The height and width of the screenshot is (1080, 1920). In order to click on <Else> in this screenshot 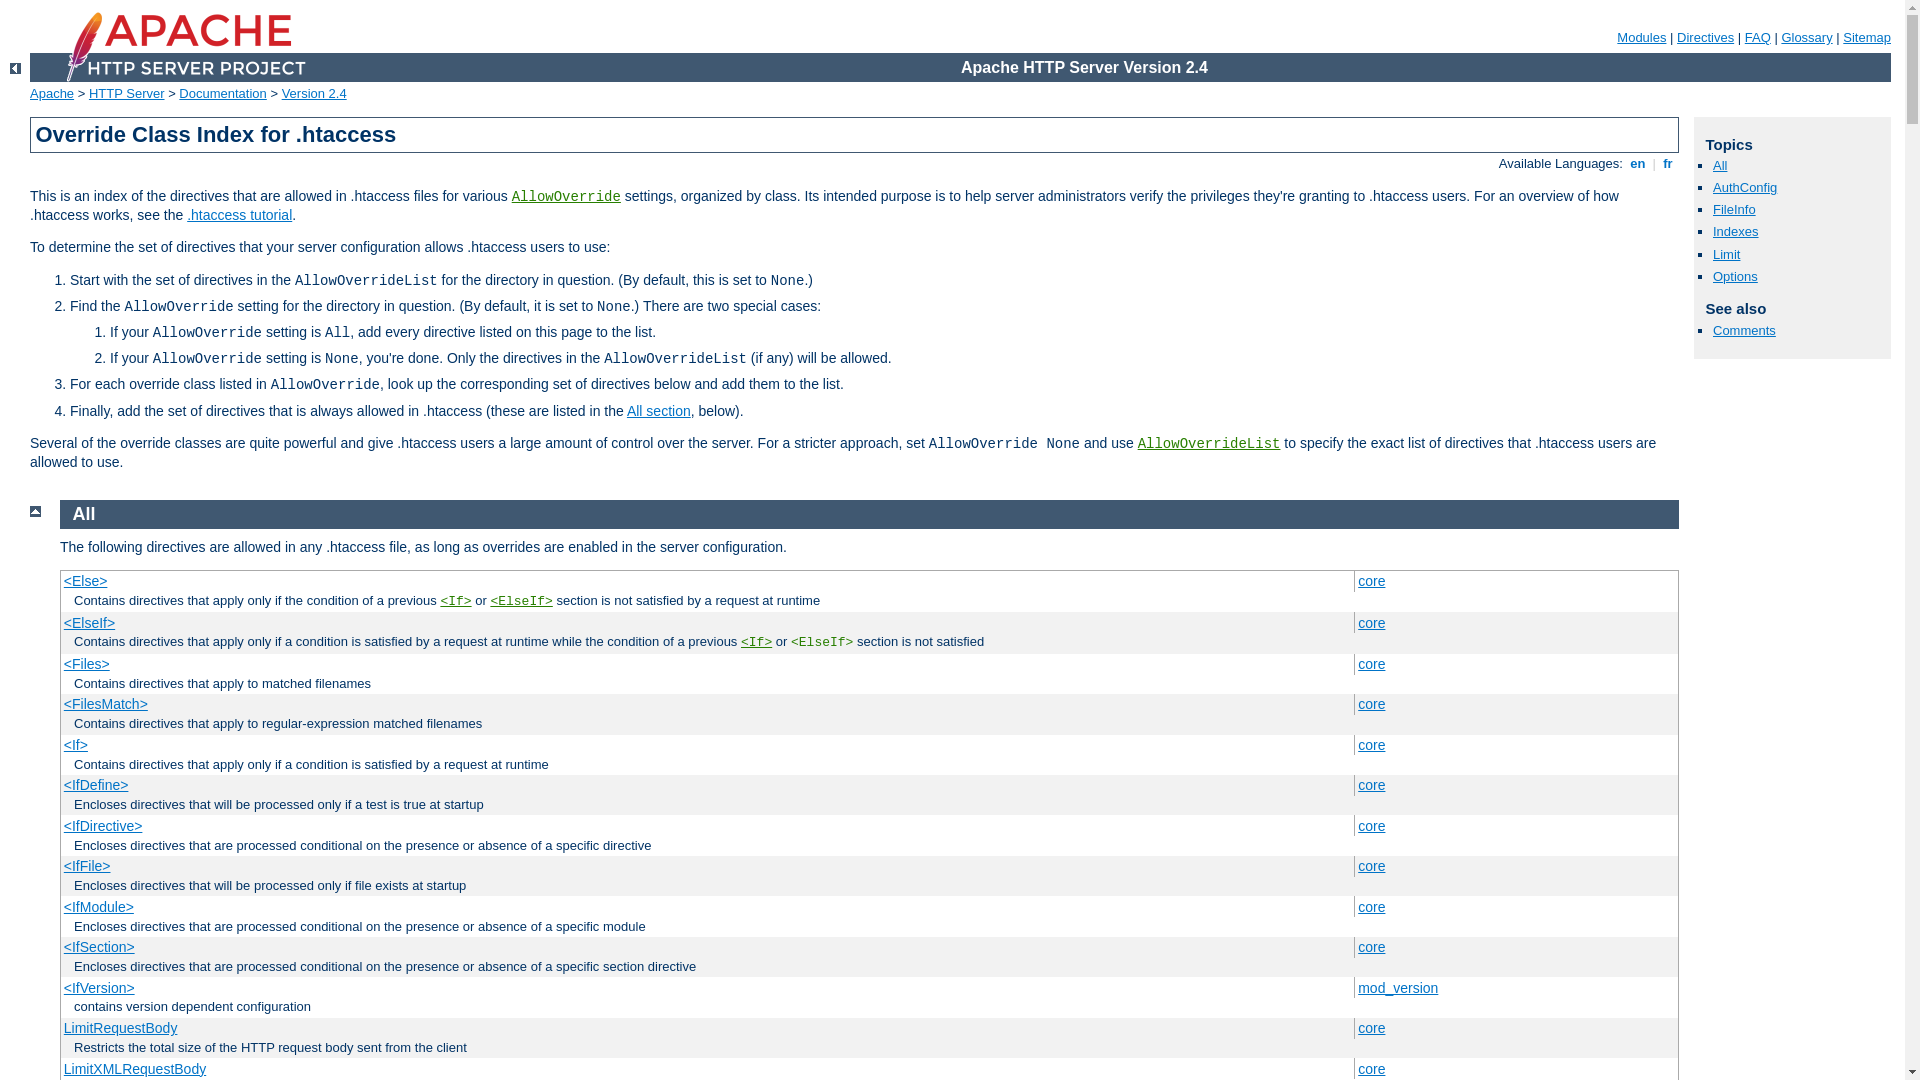, I will do `click(86, 581)`.